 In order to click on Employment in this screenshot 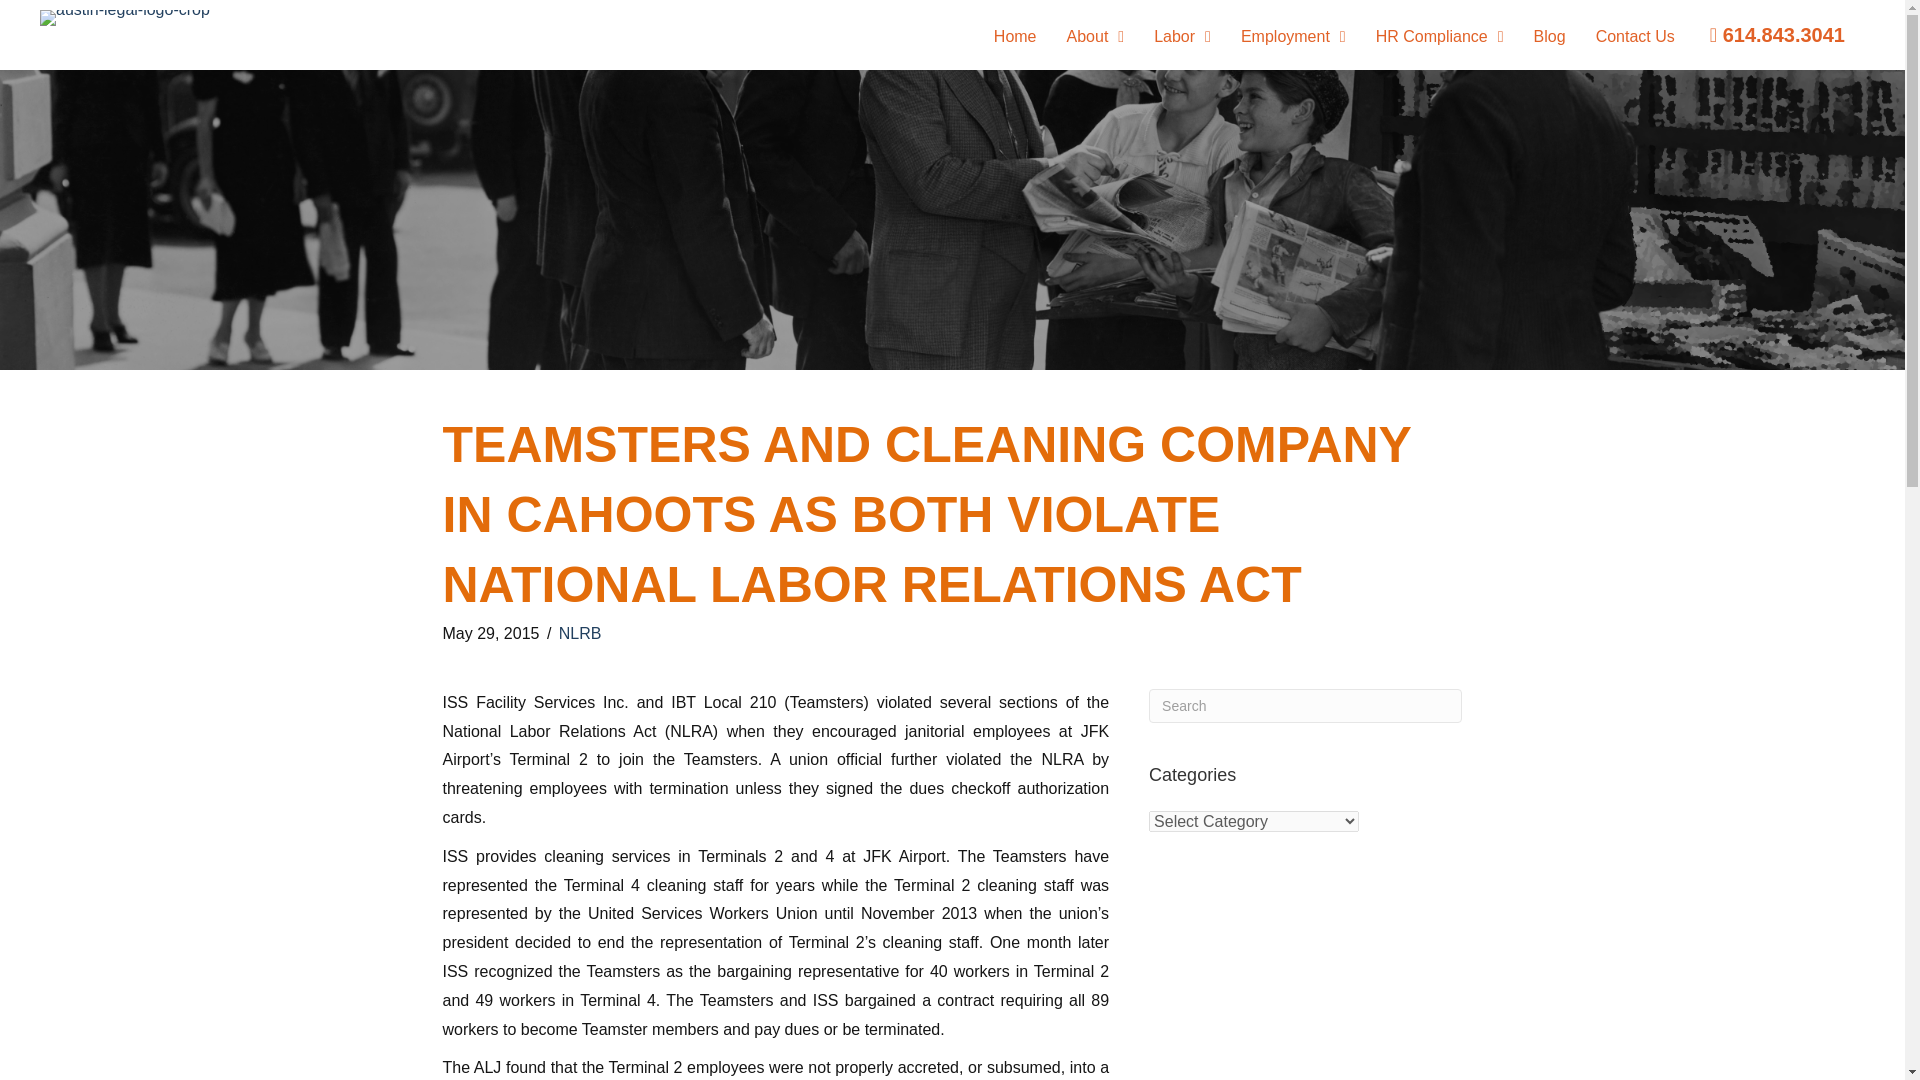, I will do `click(1292, 37)`.